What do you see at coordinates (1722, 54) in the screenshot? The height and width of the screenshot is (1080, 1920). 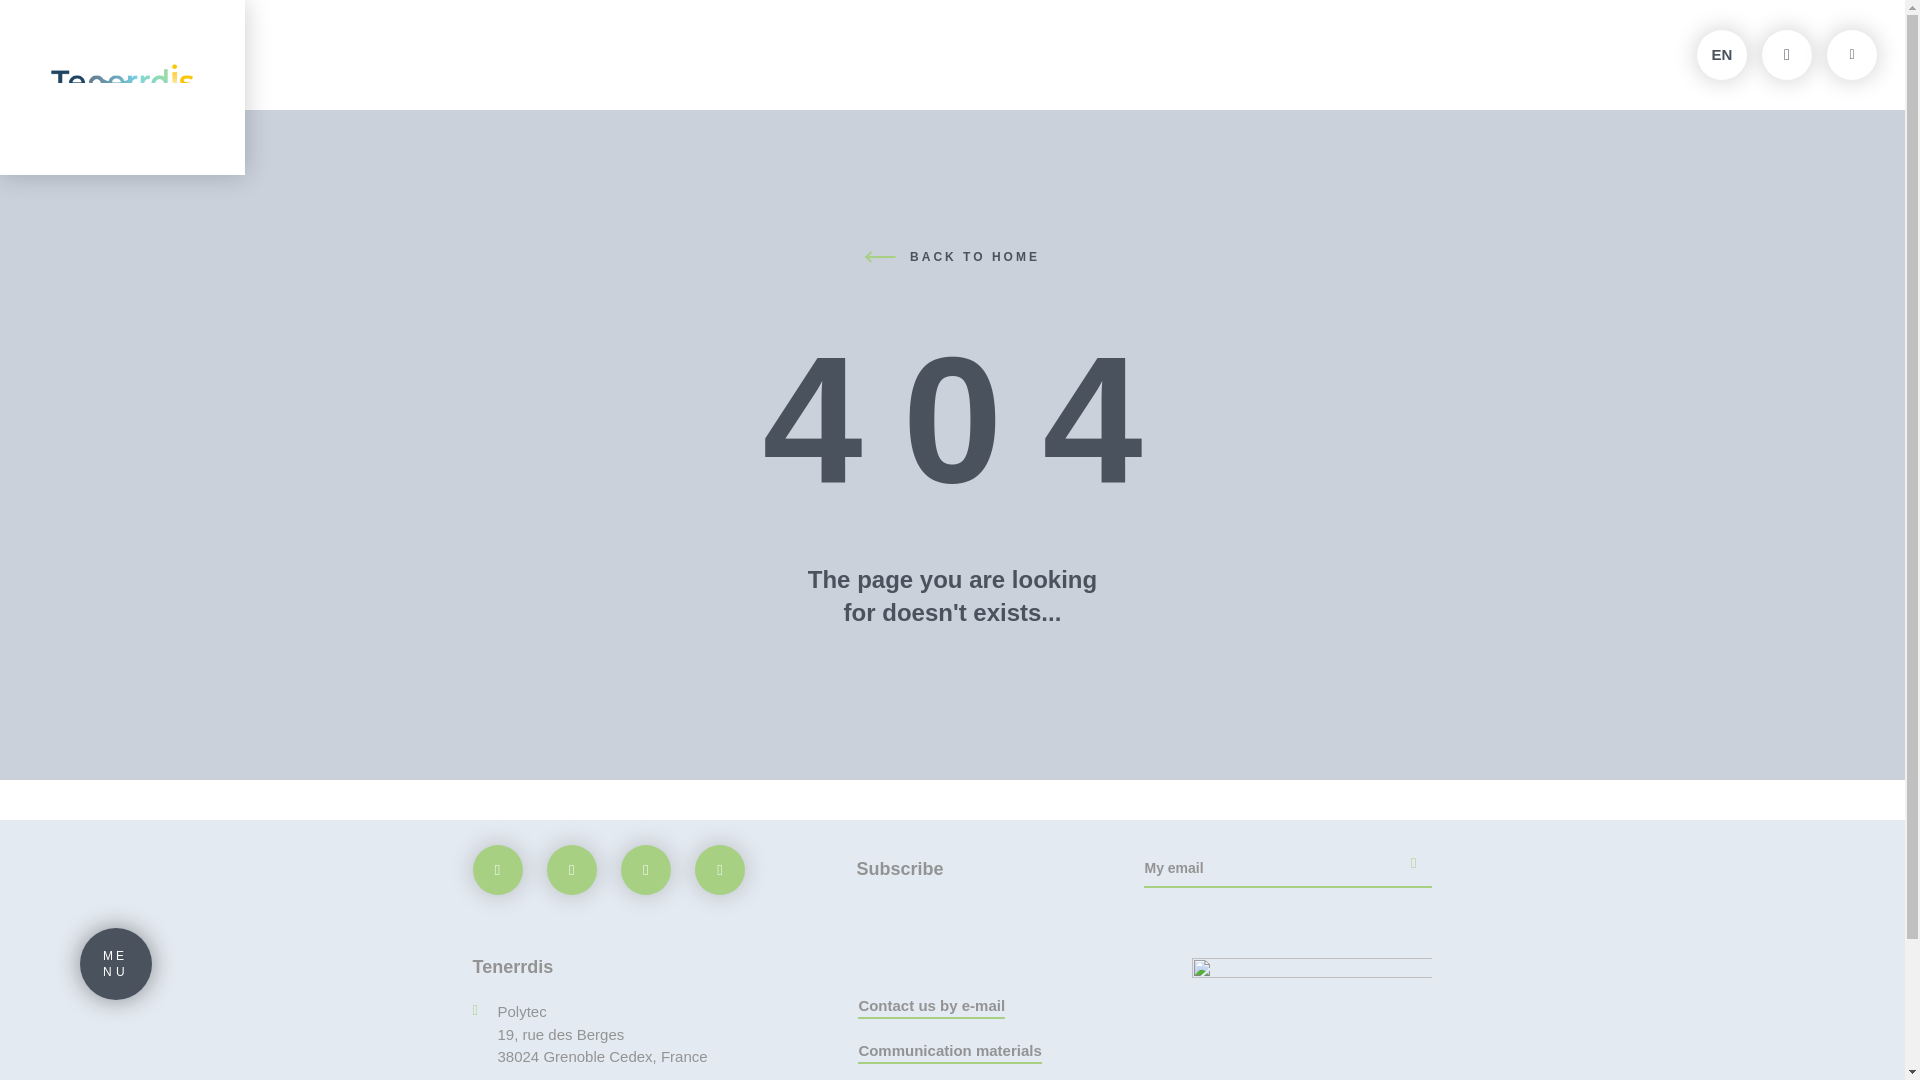 I see `EN` at bounding box center [1722, 54].